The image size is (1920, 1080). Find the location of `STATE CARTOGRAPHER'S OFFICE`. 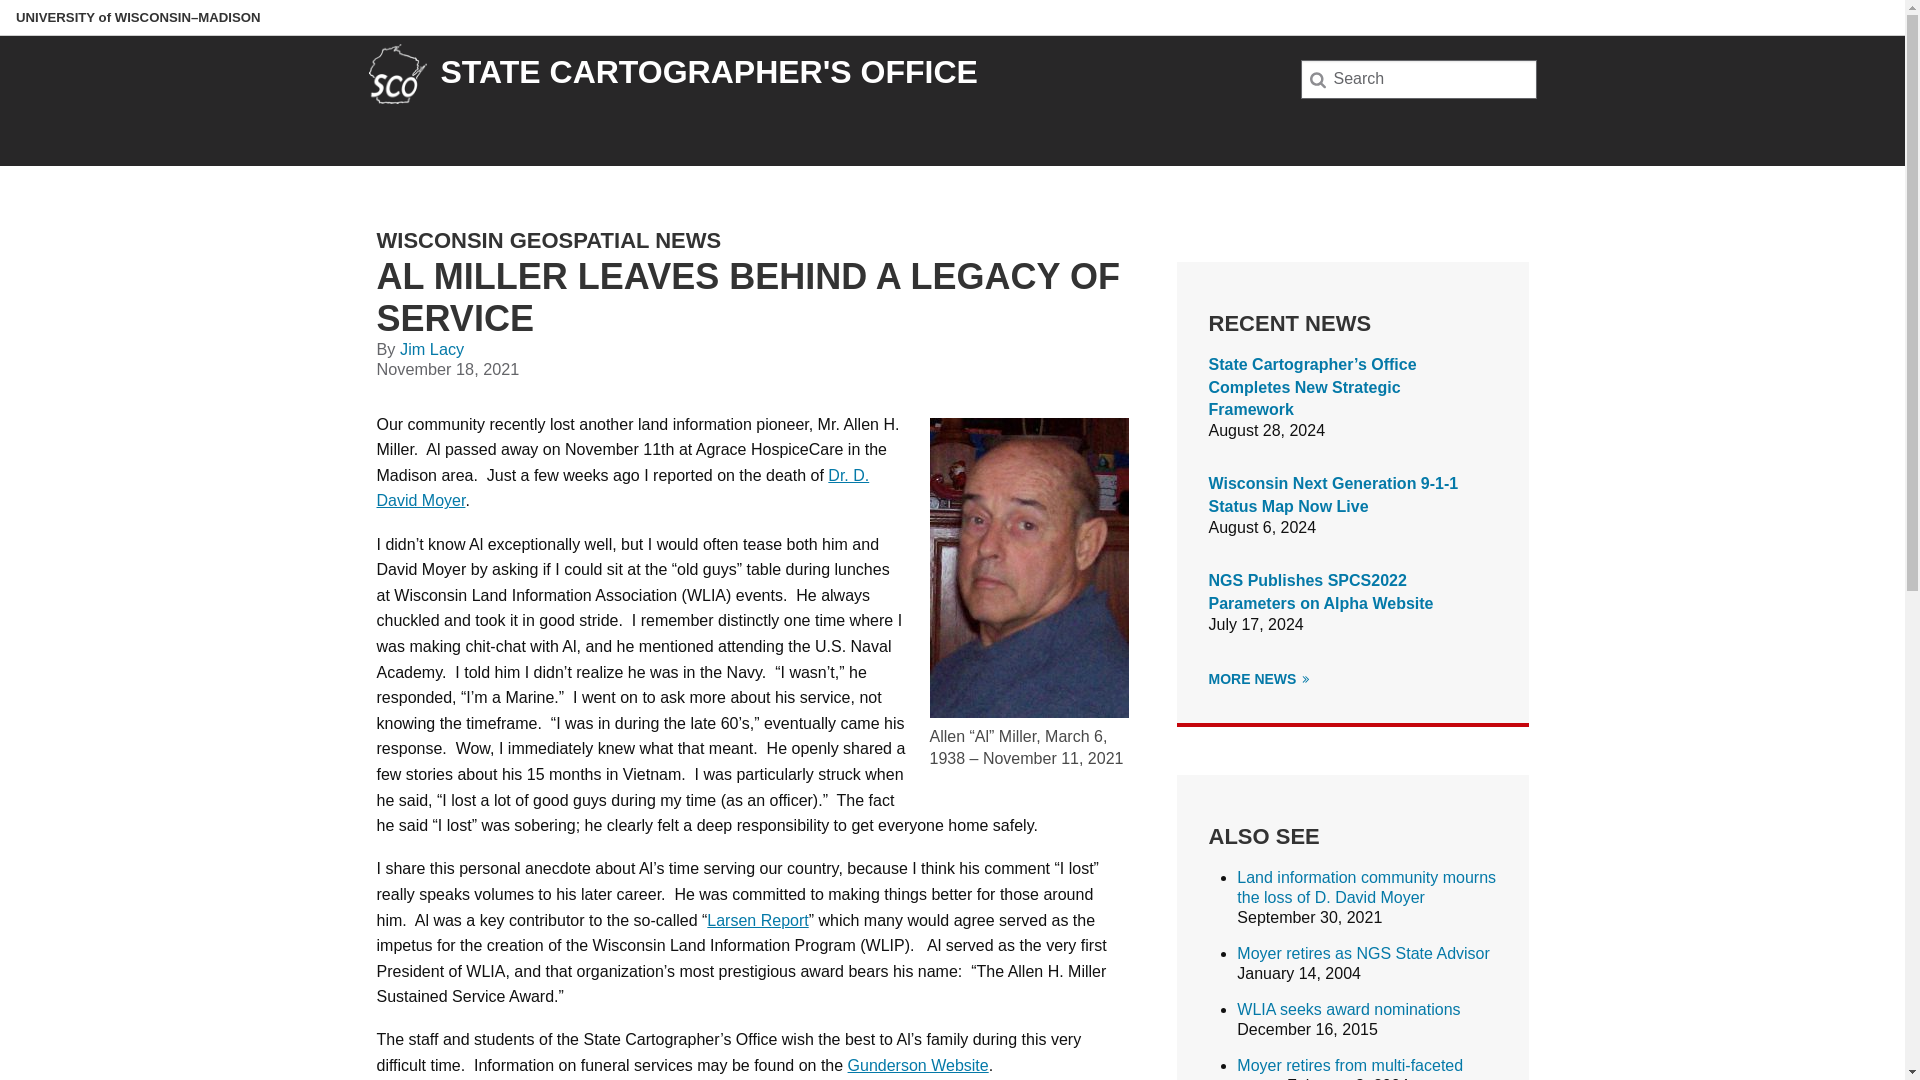

STATE CARTOGRAPHER'S OFFICE is located at coordinates (708, 72).